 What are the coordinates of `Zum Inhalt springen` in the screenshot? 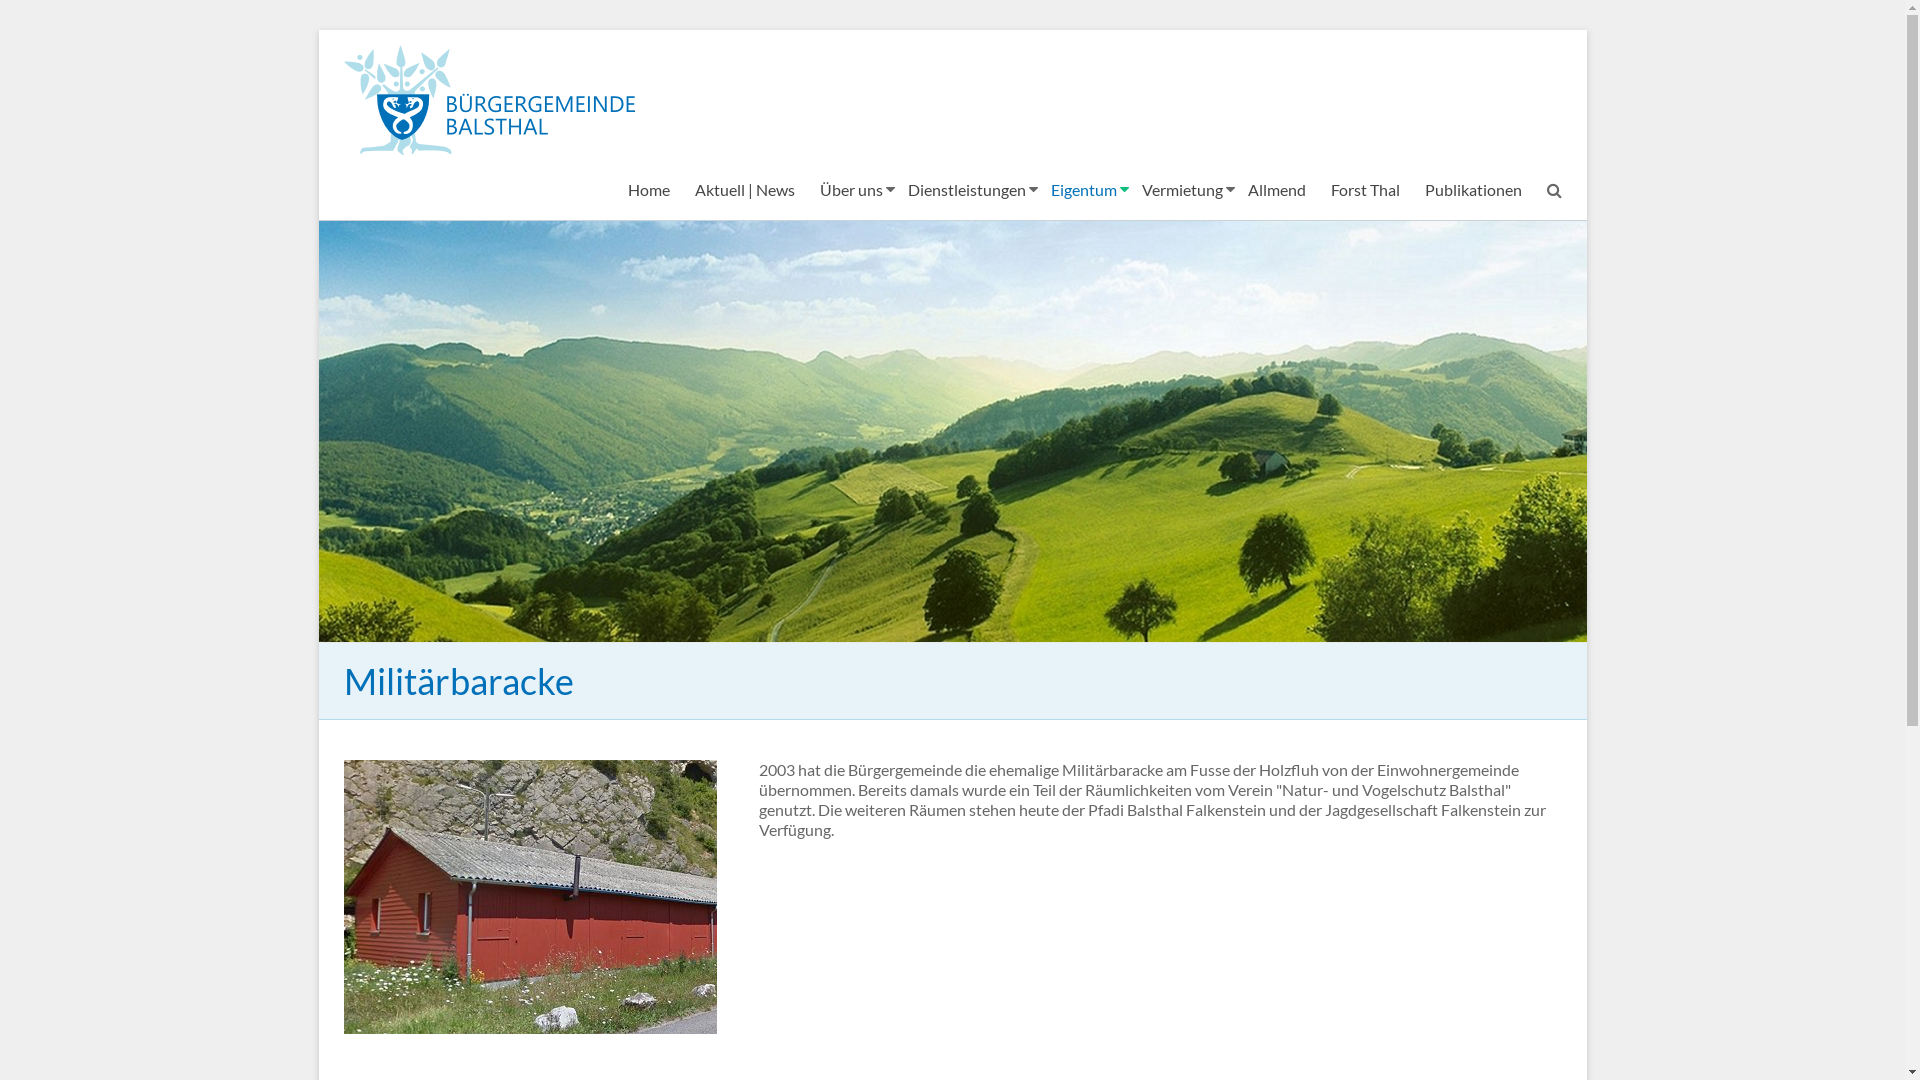 It's located at (318, 30).